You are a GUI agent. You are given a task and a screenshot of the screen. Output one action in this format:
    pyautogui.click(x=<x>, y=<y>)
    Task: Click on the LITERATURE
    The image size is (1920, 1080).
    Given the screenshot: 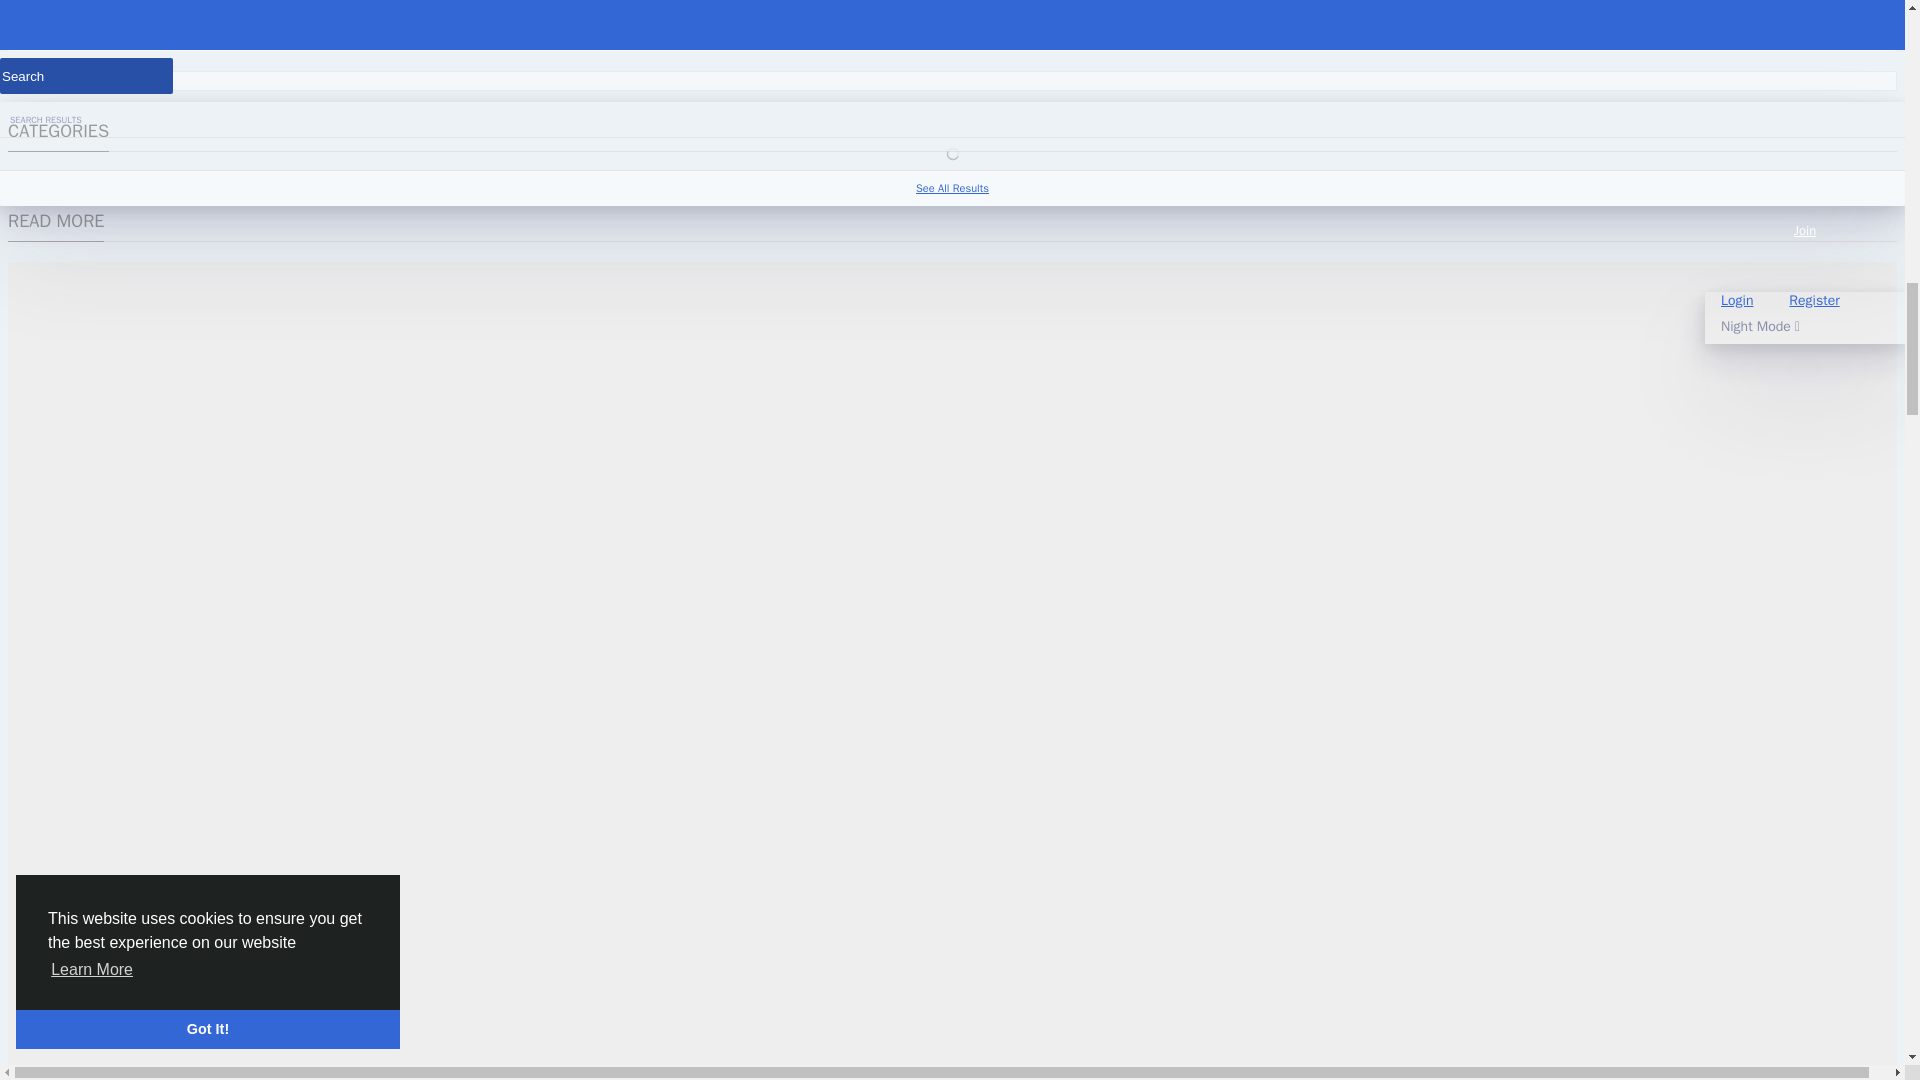 What is the action you would take?
    pyautogui.click(x=897, y=183)
    